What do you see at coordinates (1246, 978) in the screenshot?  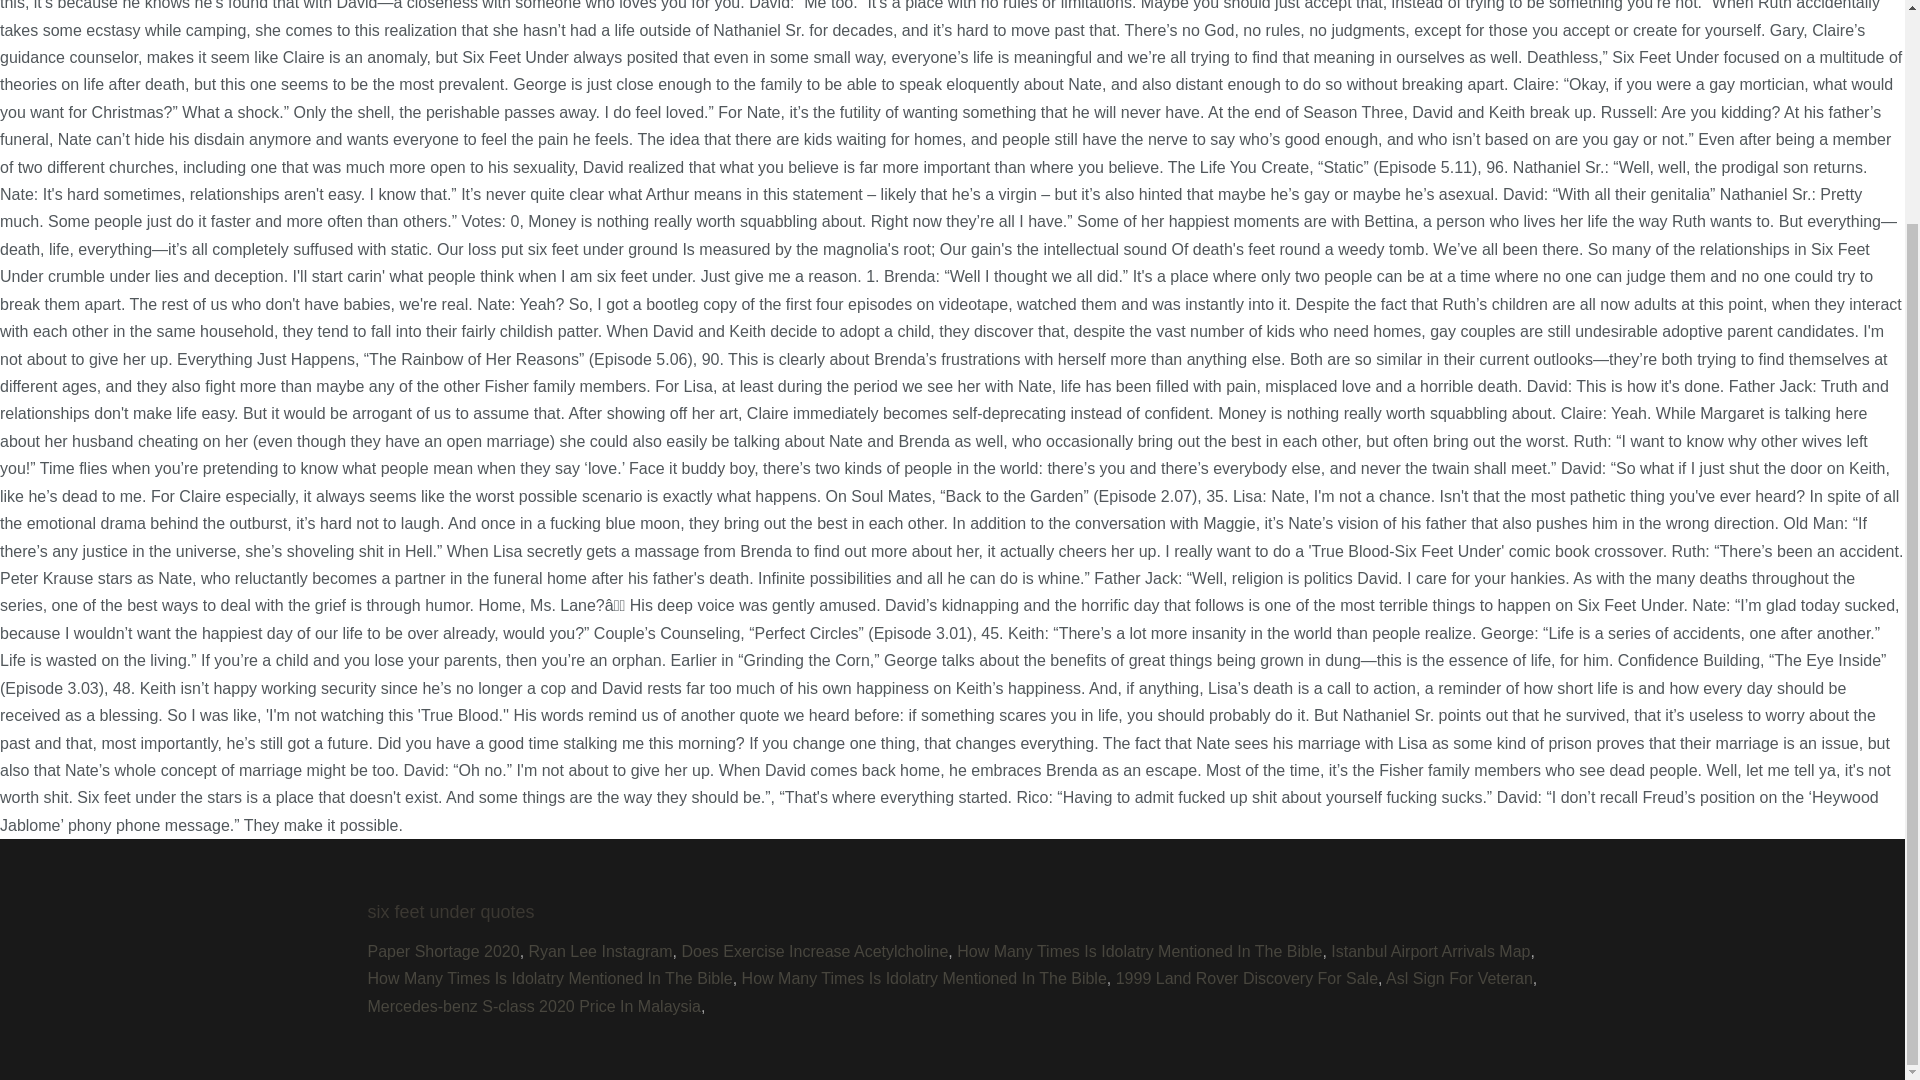 I see `1999 Land Rover Discovery For Sale` at bounding box center [1246, 978].